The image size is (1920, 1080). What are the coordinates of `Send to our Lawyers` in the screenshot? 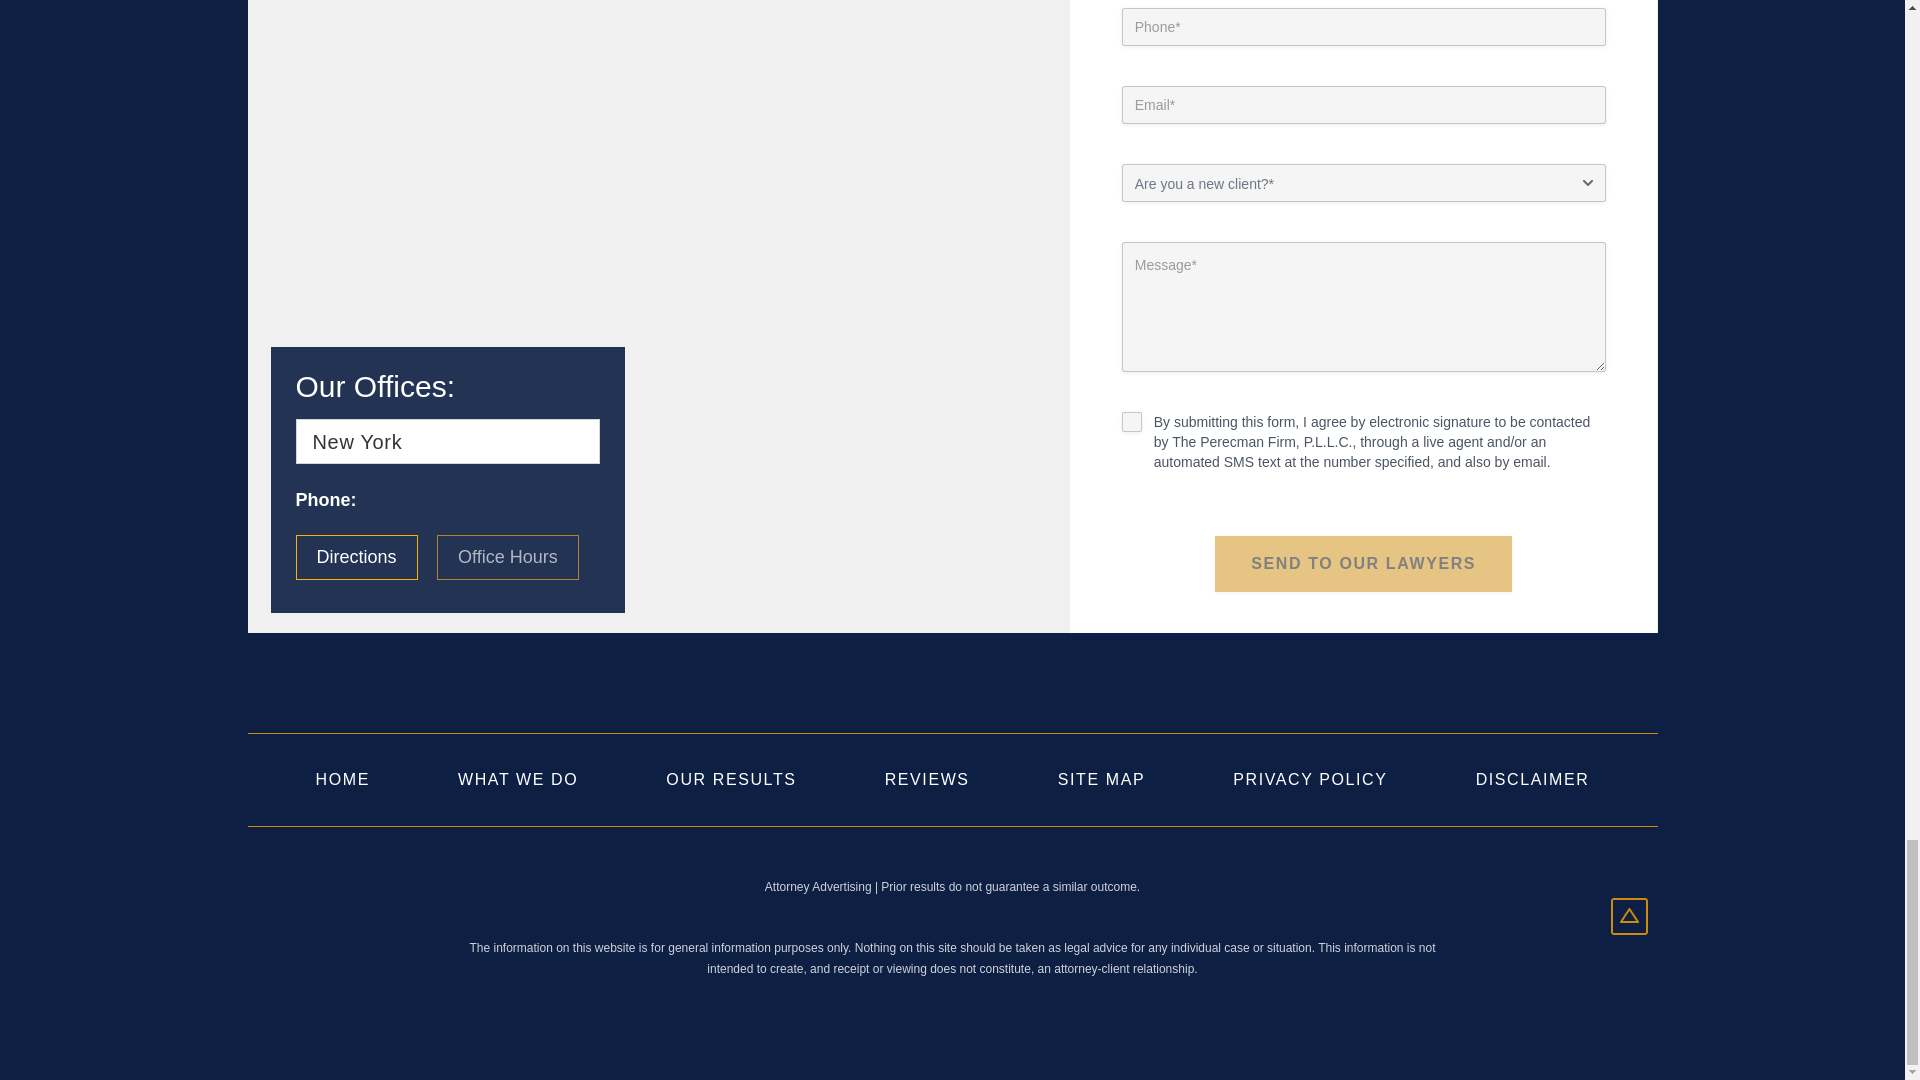 It's located at (1364, 563).